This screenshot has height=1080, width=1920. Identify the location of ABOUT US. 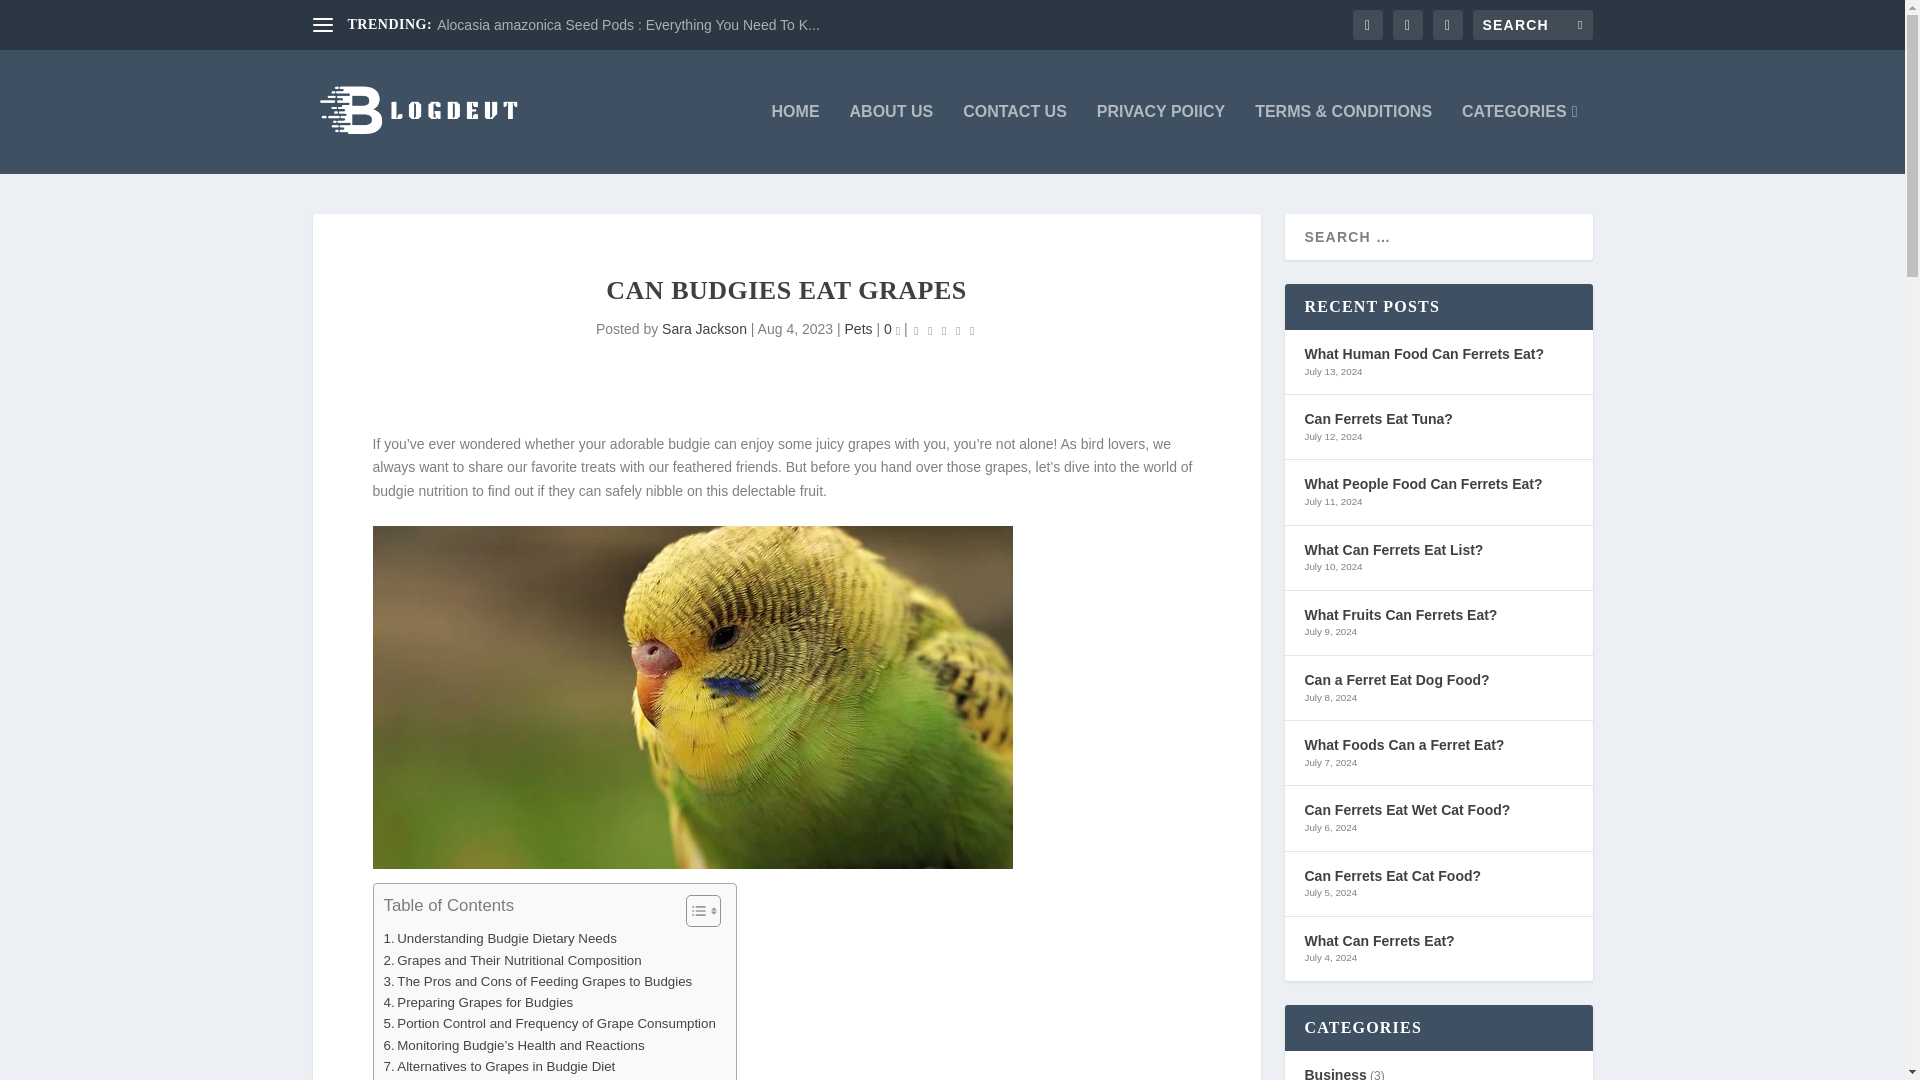
(892, 138).